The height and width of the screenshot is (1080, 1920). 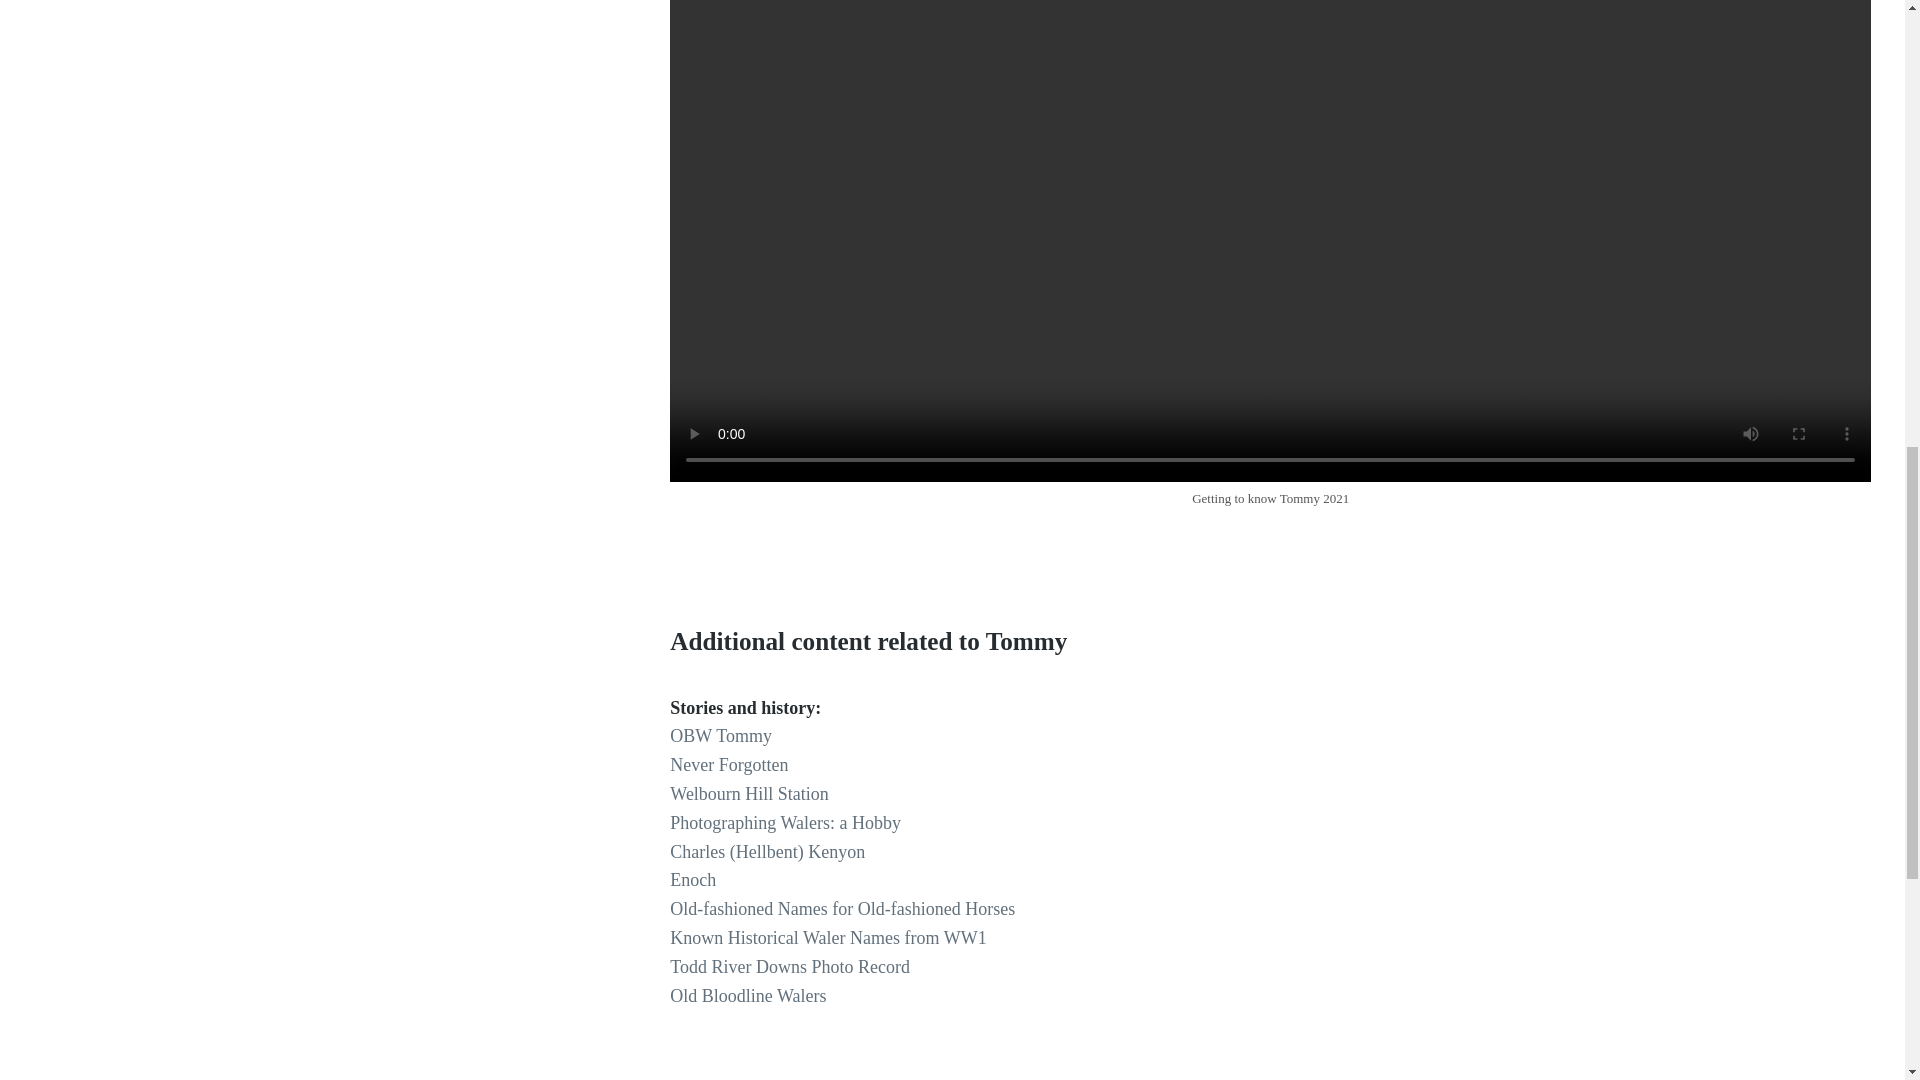 I want to click on Never Forgotten, so click(x=728, y=764).